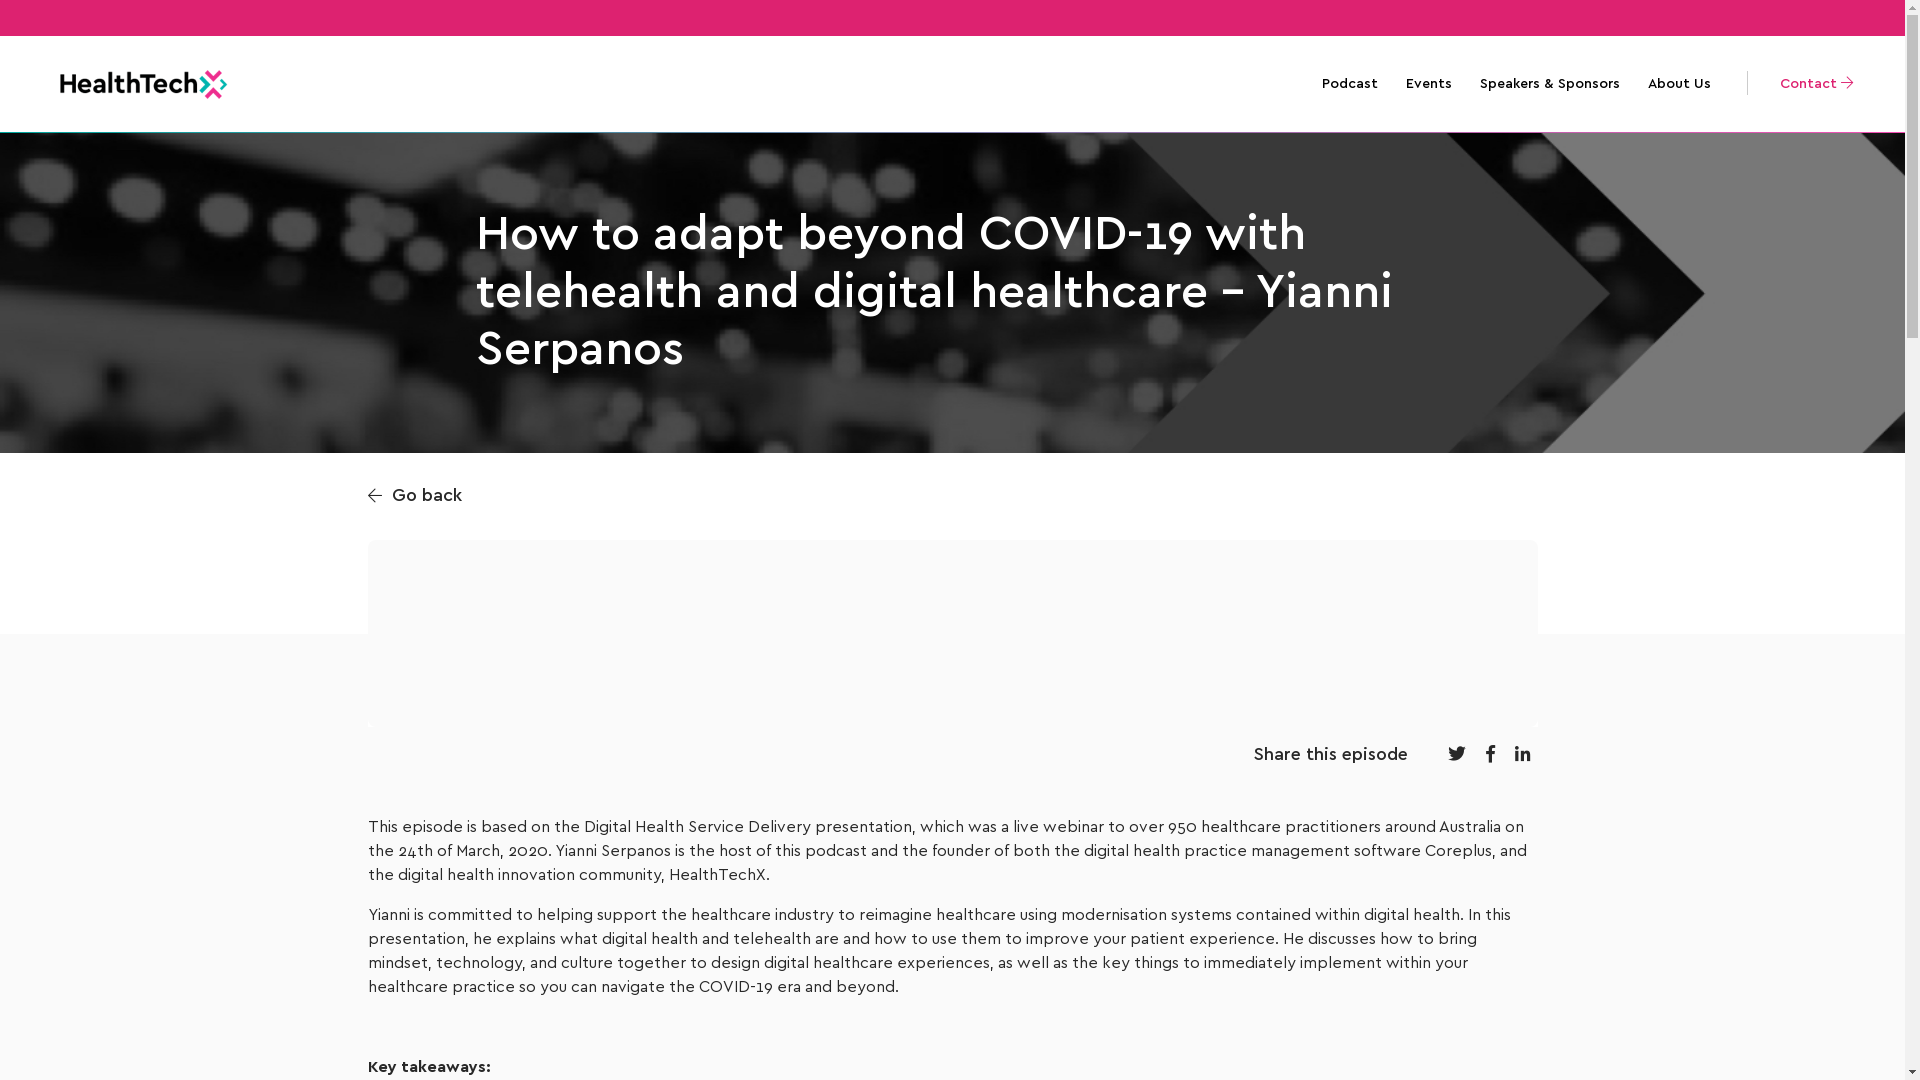 The image size is (1920, 1080). Describe the element at coordinates (1429, 84) in the screenshot. I see `Events` at that location.